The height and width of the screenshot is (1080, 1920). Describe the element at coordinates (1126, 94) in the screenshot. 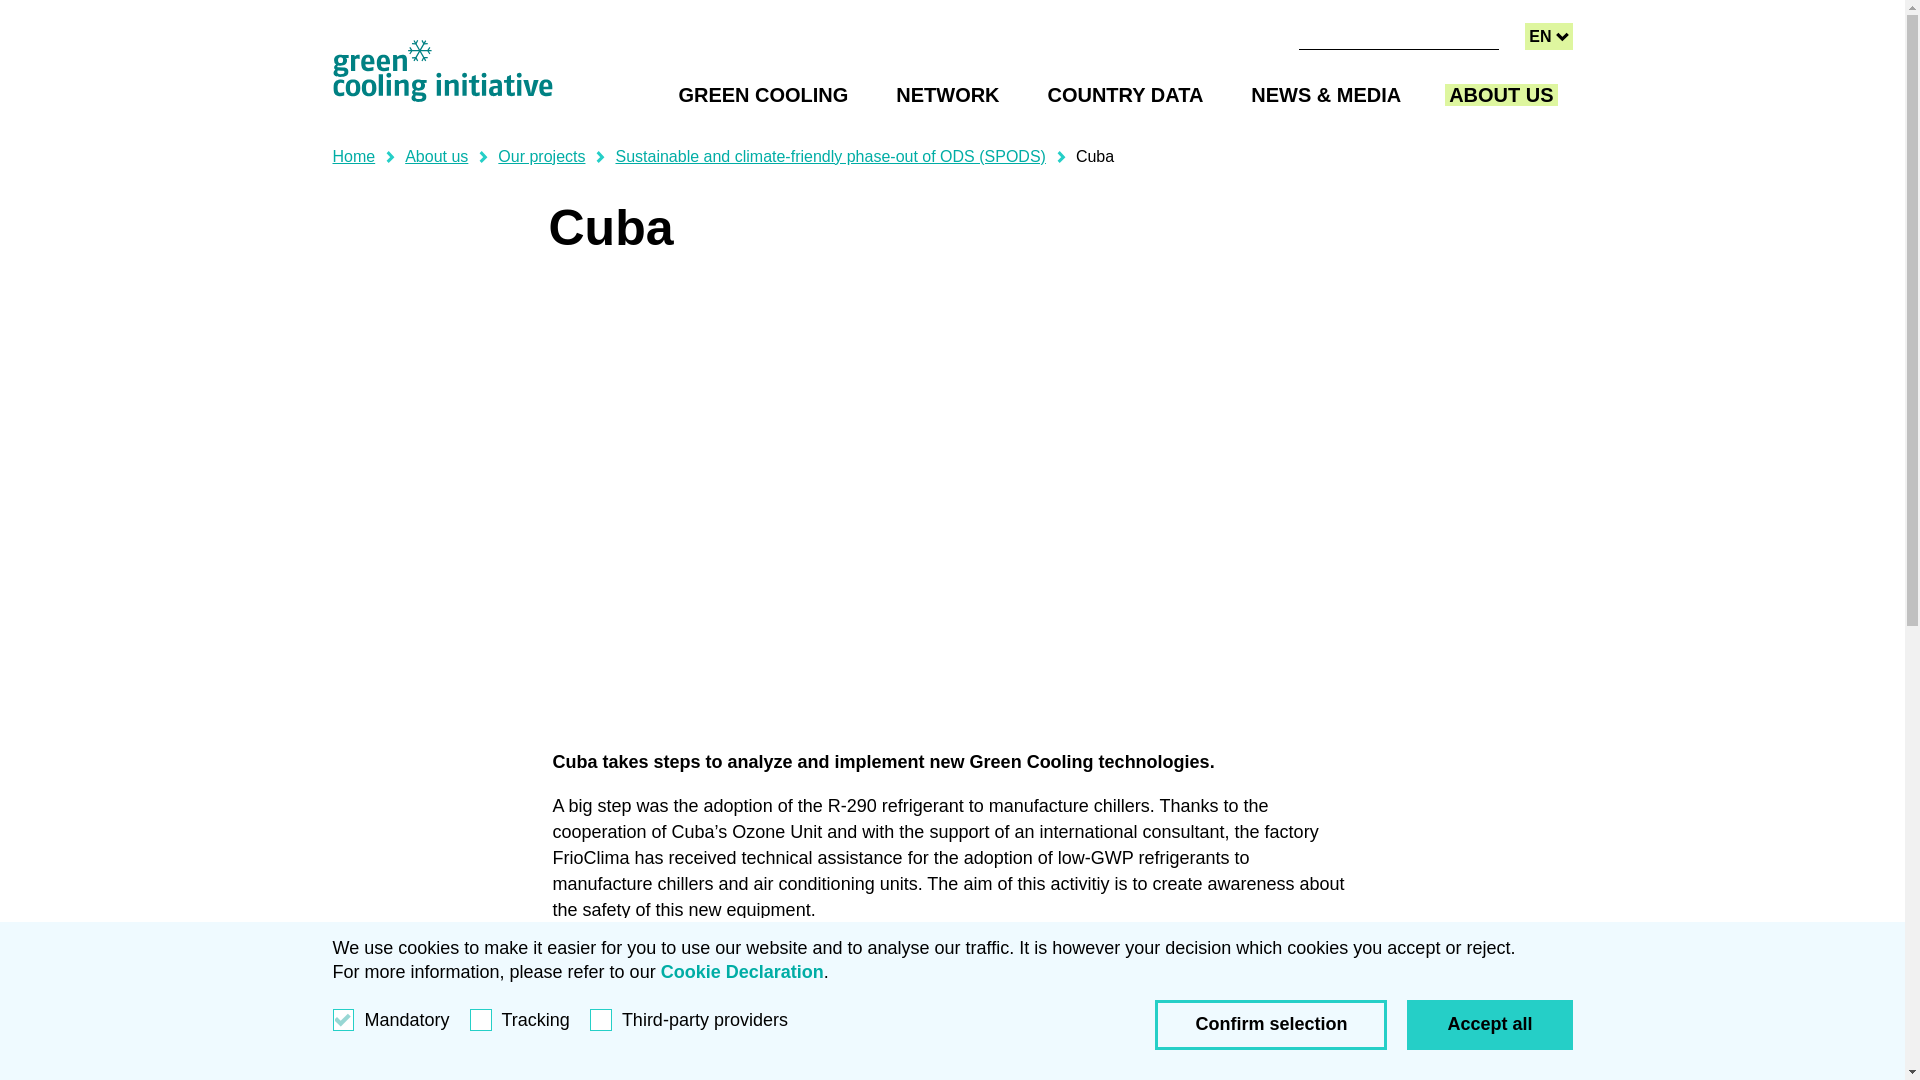

I see `About us` at that location.